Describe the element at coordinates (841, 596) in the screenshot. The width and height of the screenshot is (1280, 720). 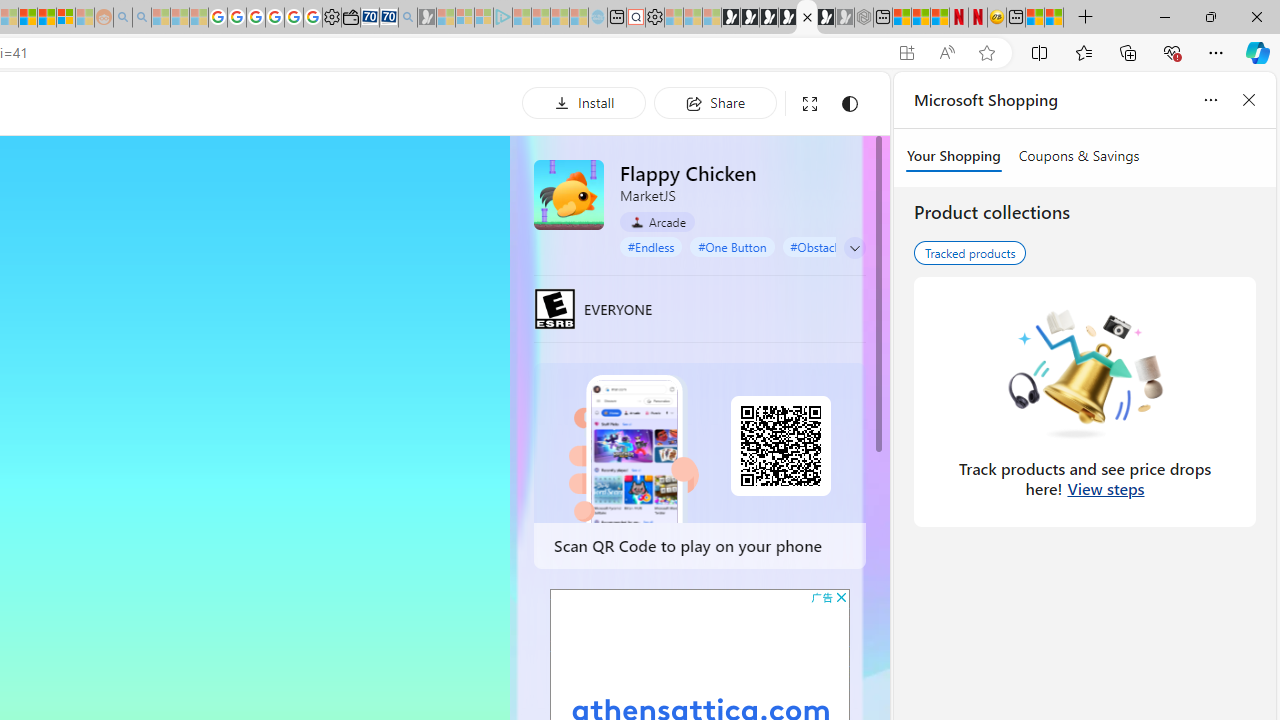
I see `AutomationID: cbb` at that location.